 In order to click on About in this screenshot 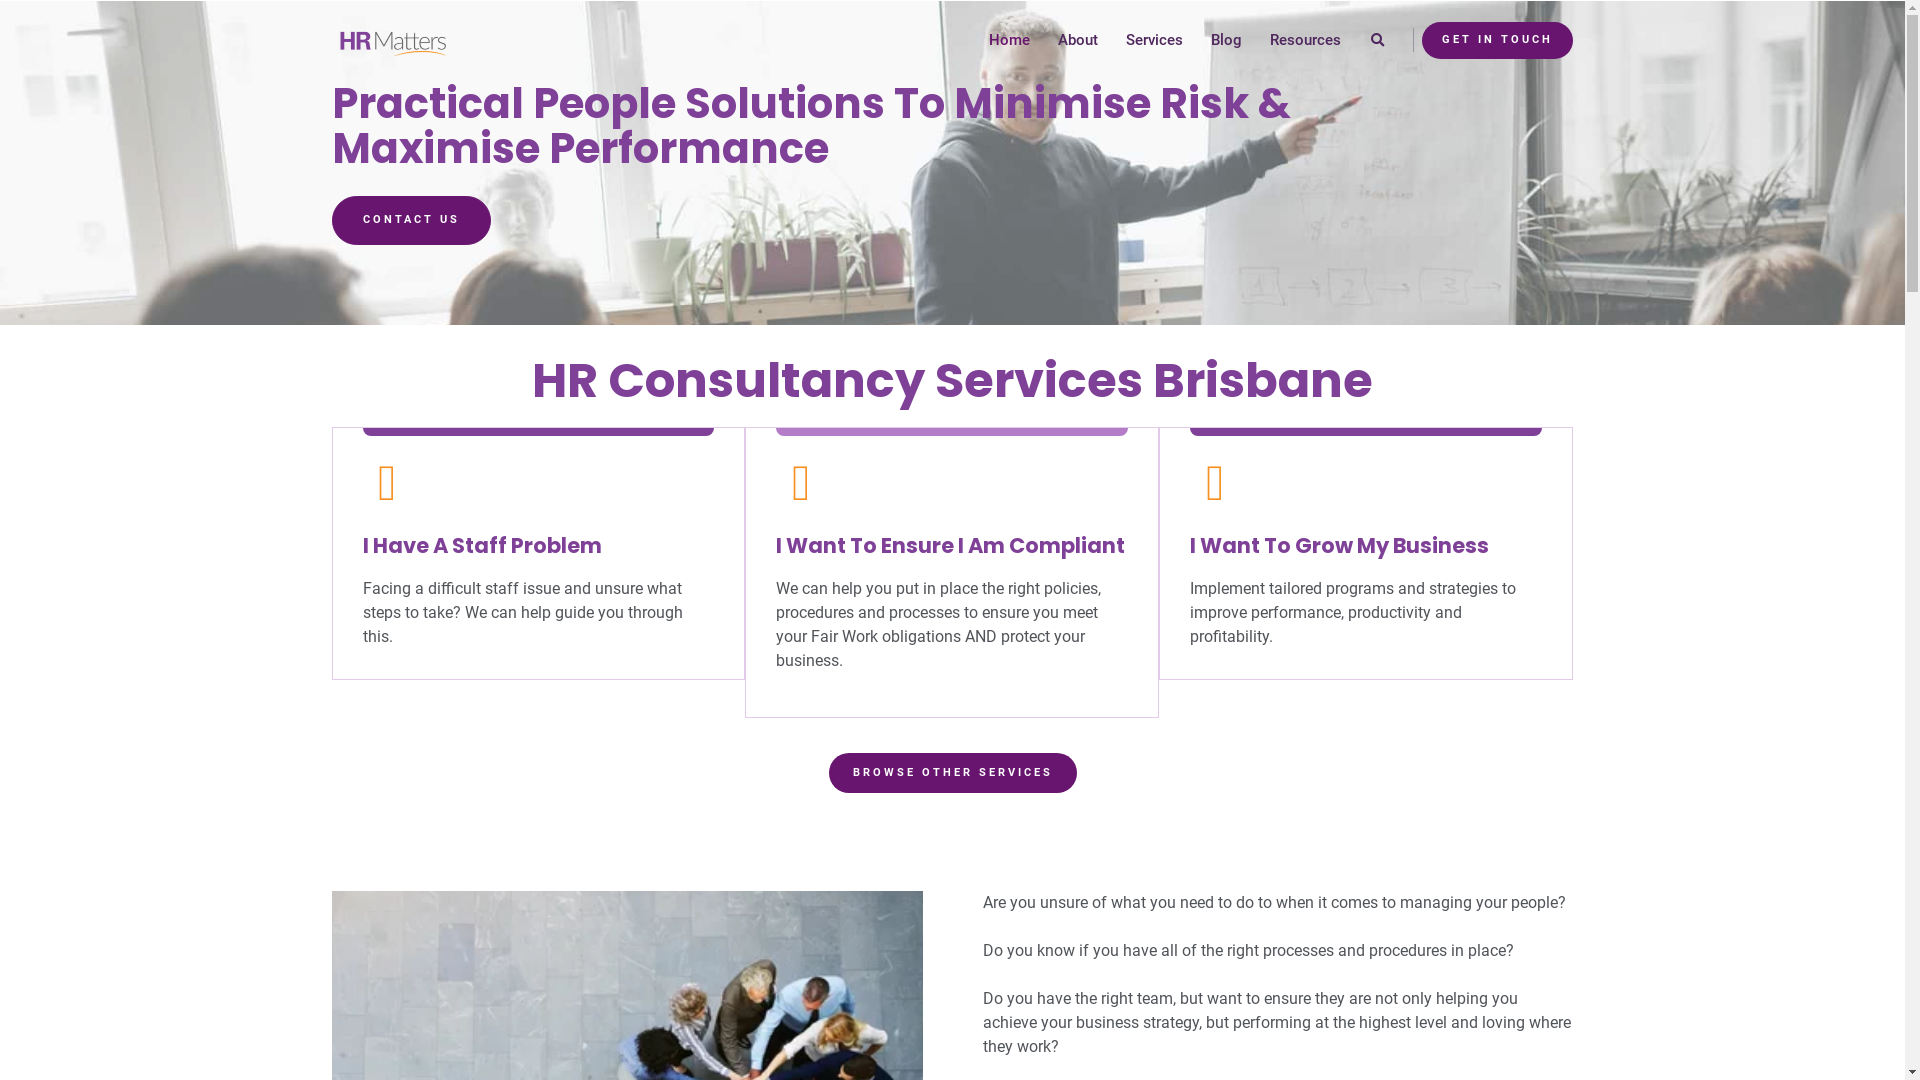, I will do `click(1078, 40)`.